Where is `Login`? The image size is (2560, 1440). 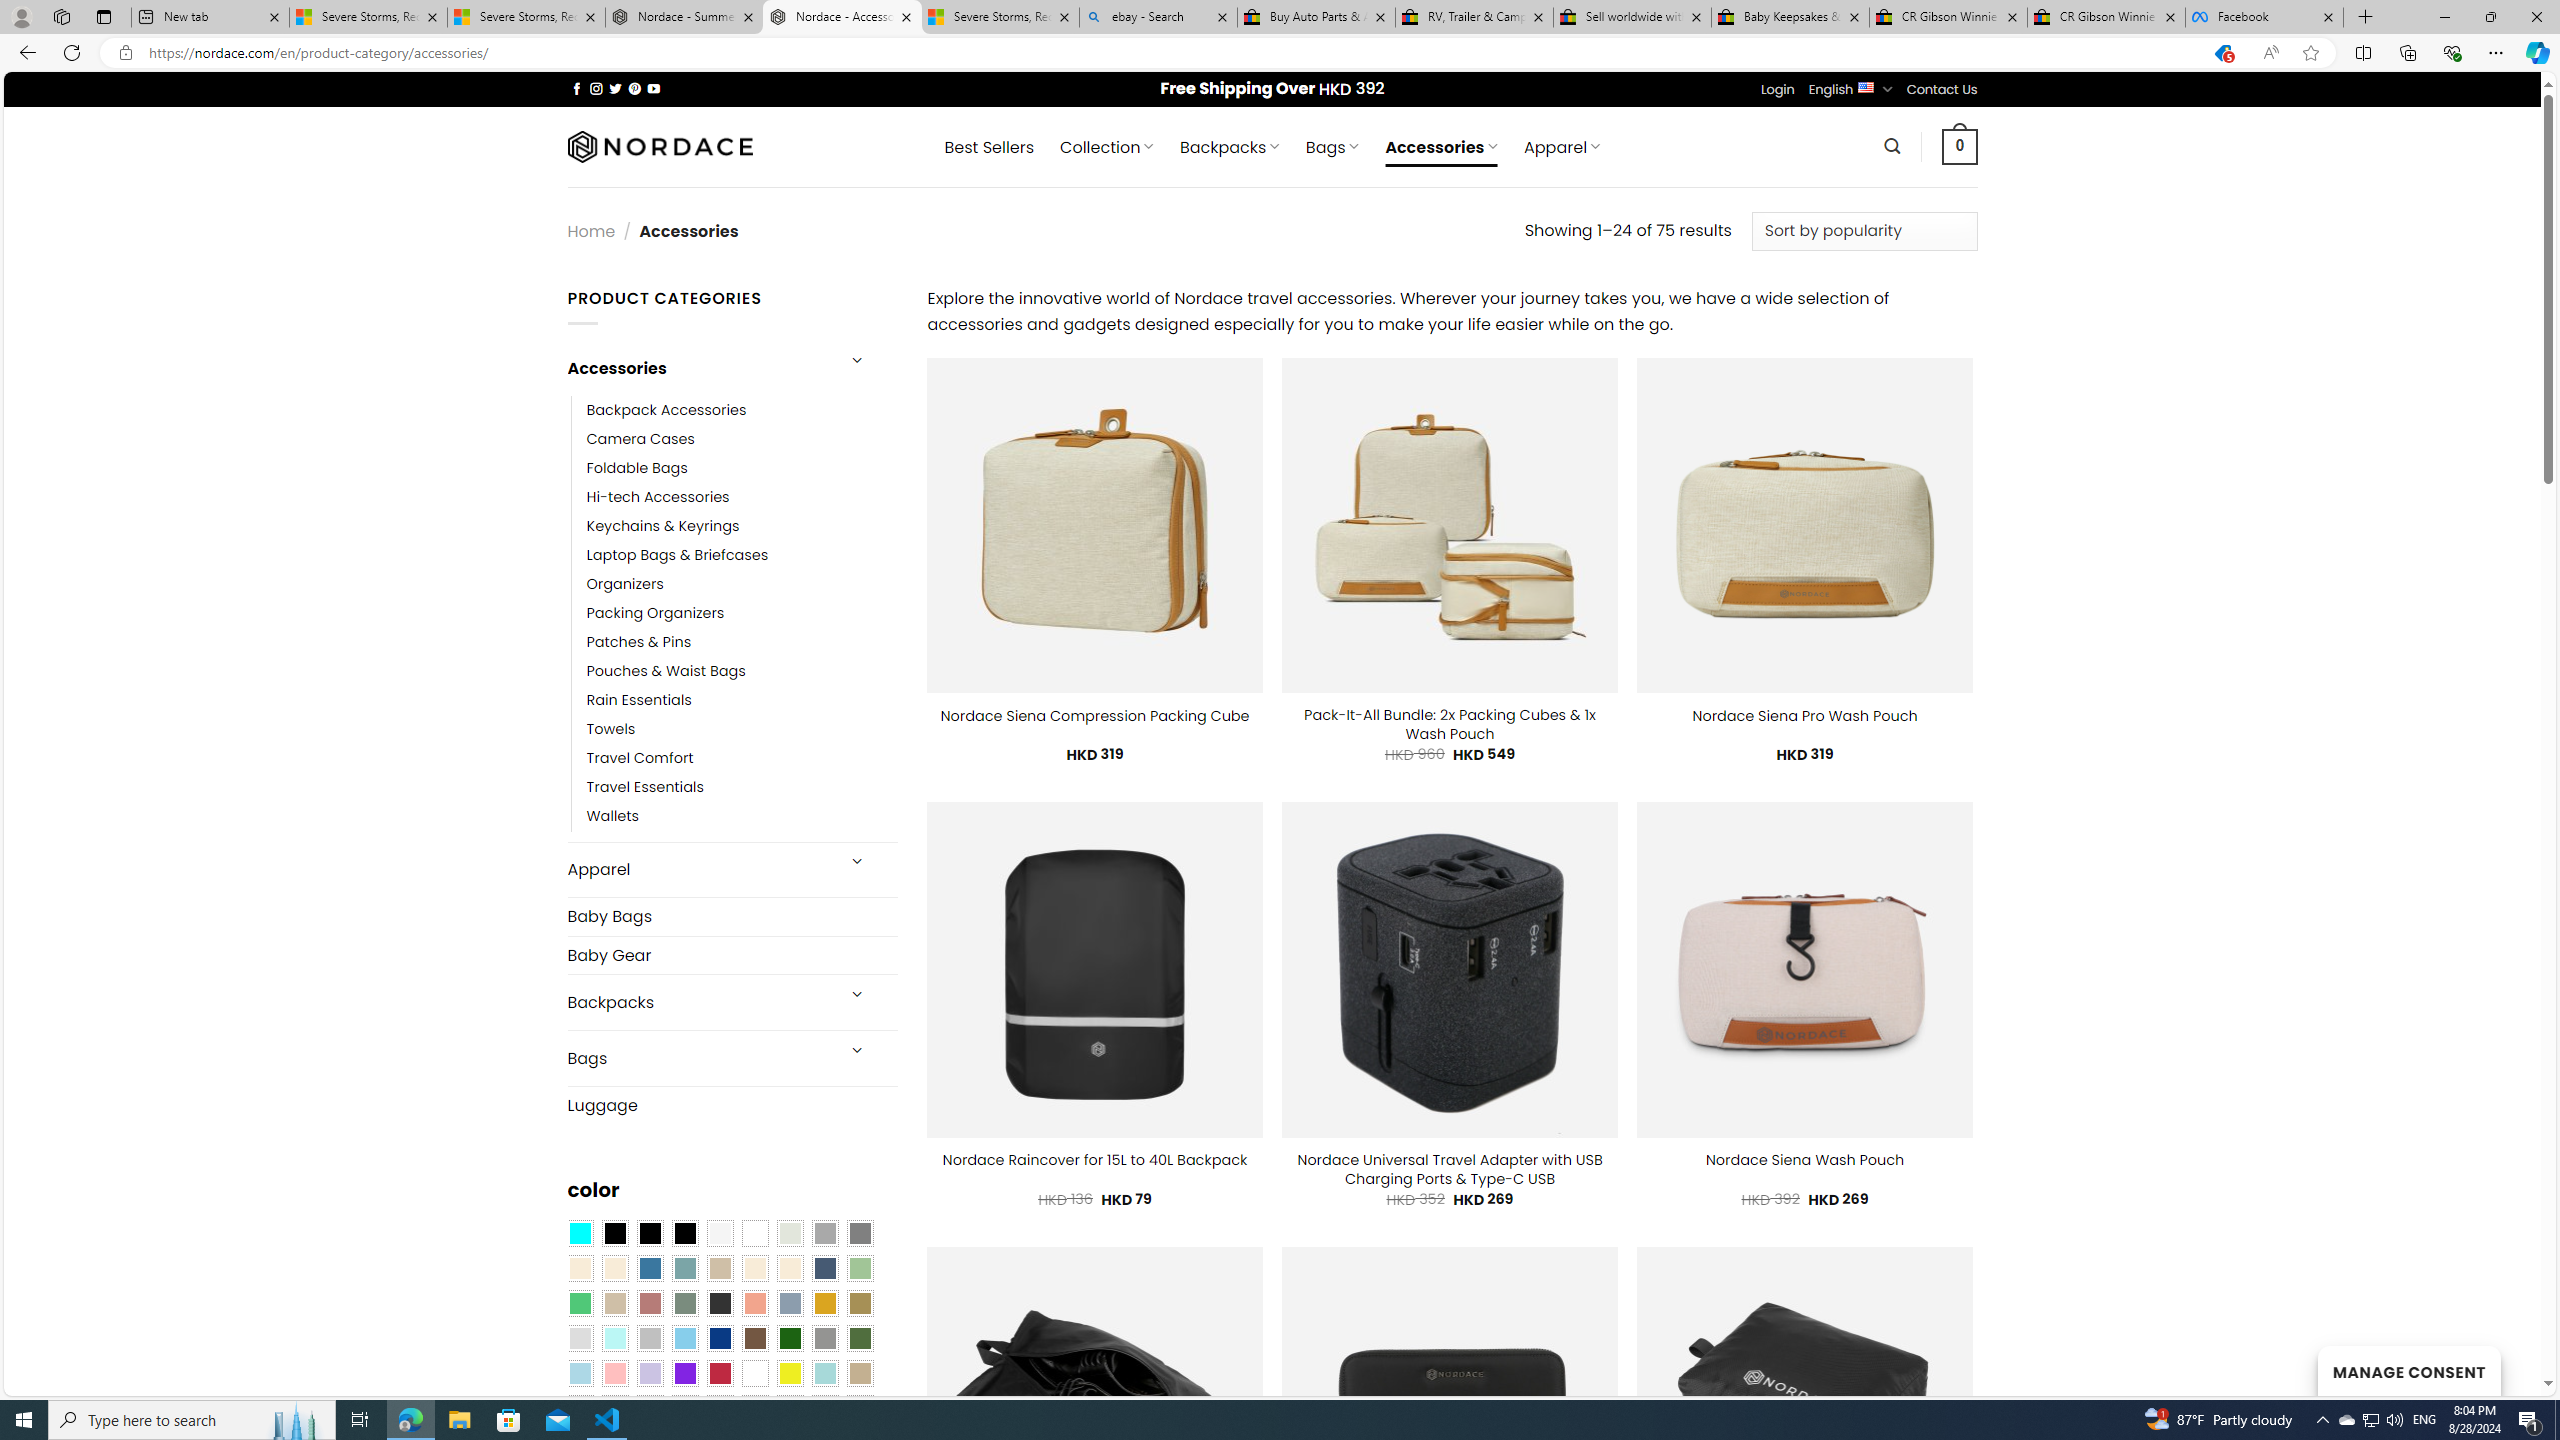 Login is located at coordinates (1778, 89).